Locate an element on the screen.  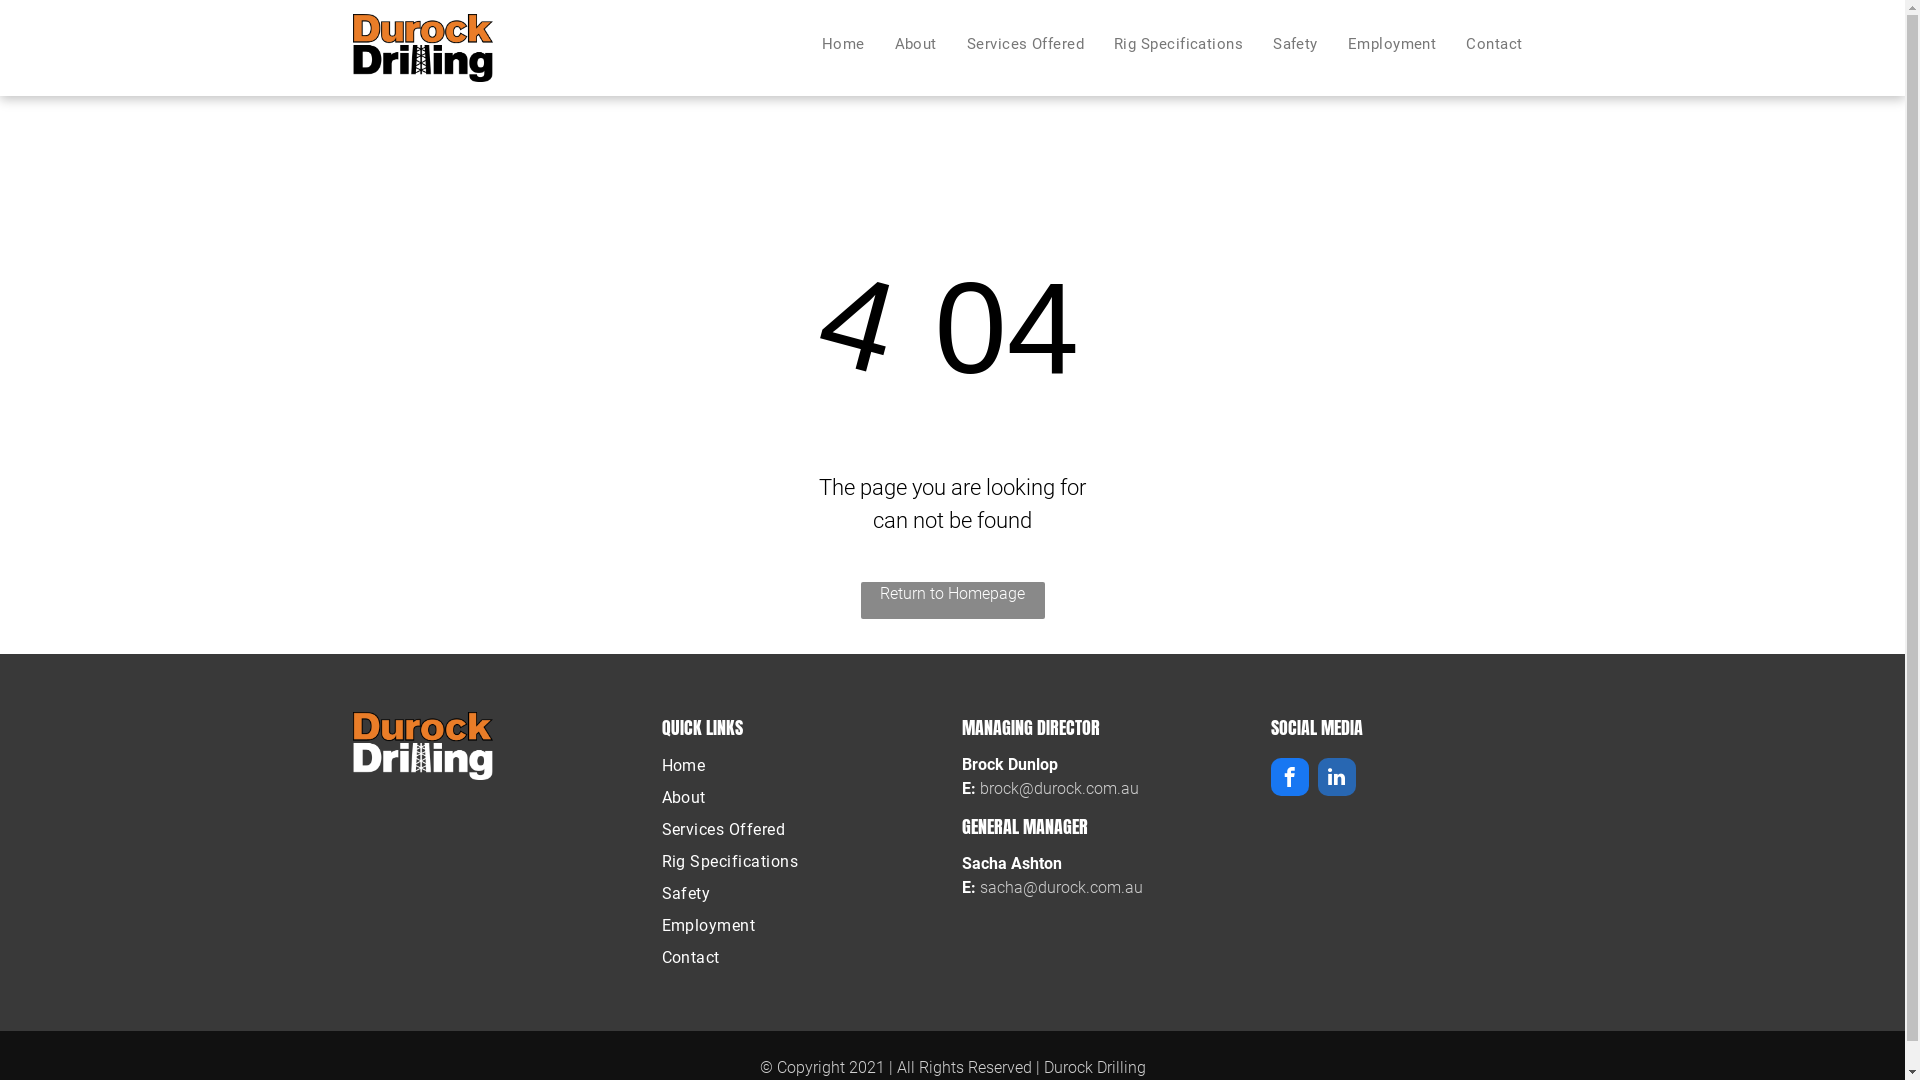
Services Offered is located at coordinates (1026, 44).